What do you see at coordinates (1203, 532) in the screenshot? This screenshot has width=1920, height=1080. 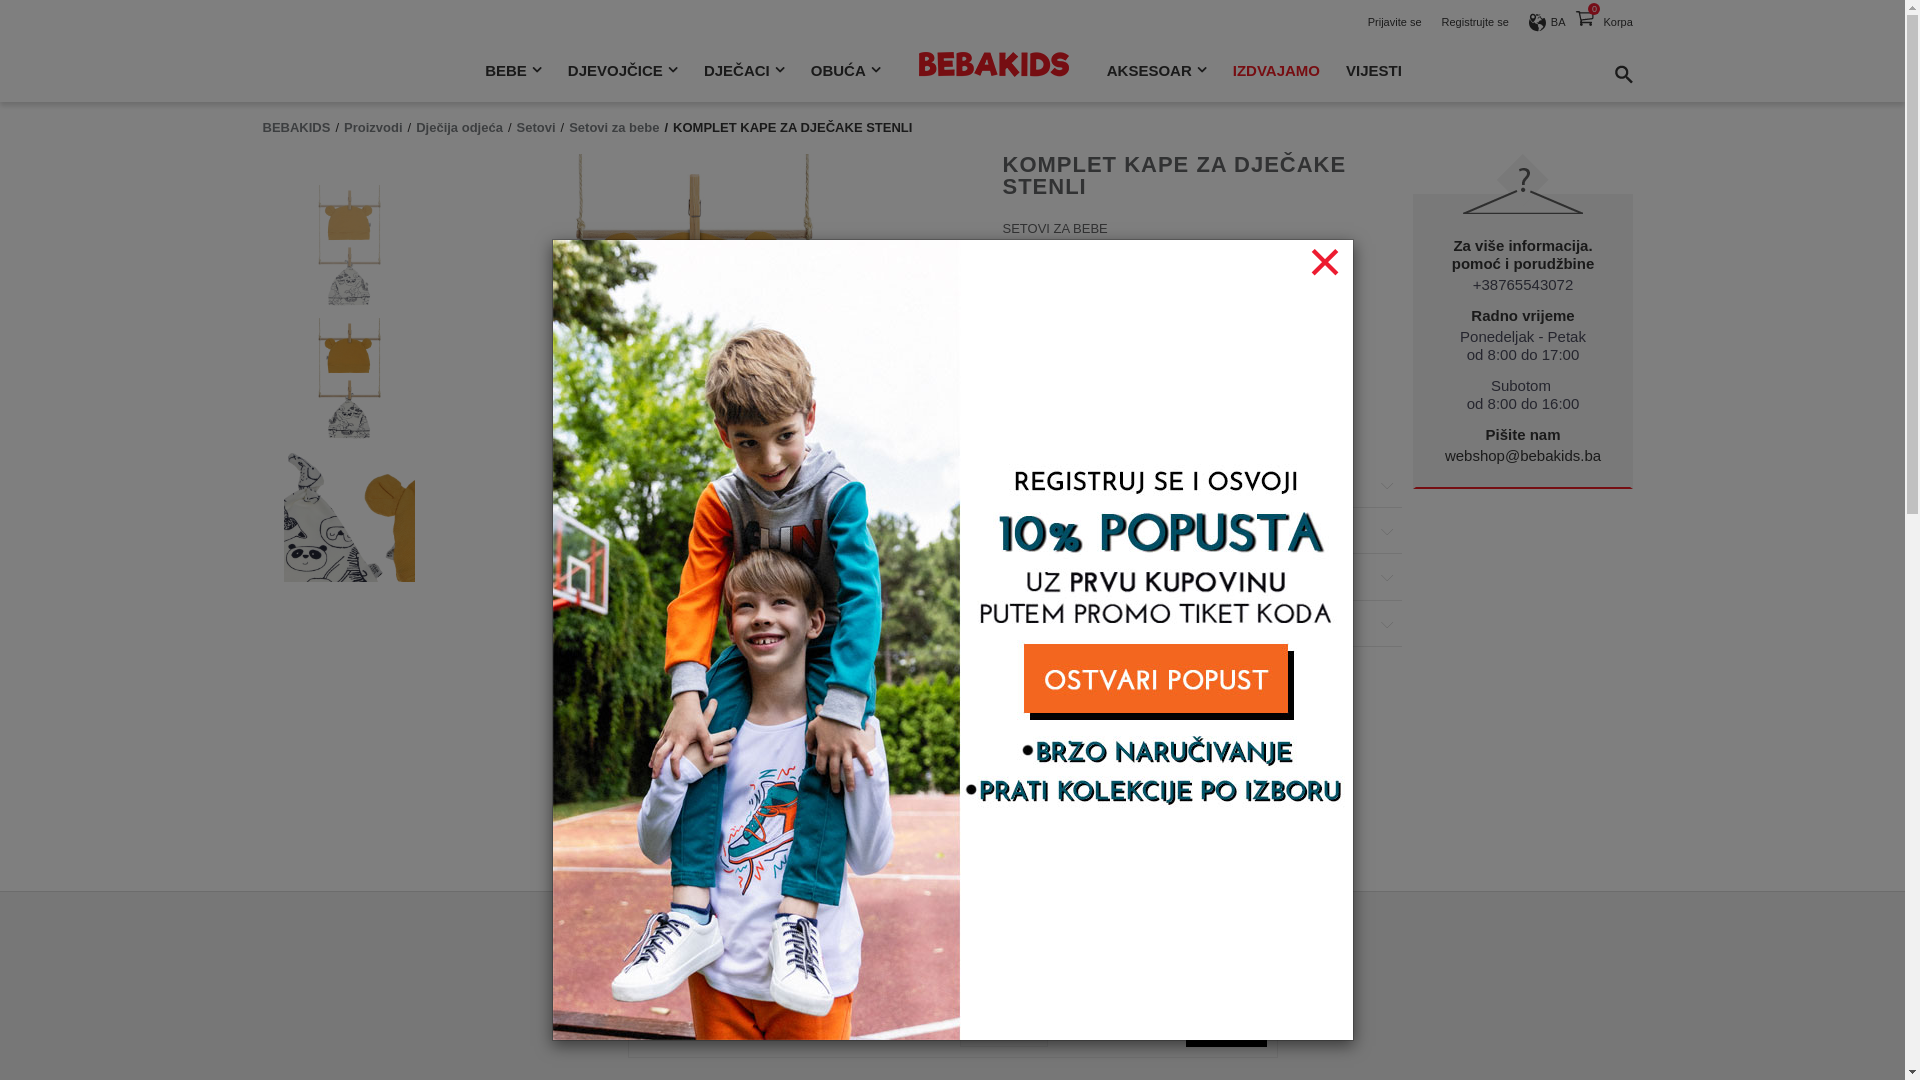 I see `SASTAV` at bounding box center [1203, 532].